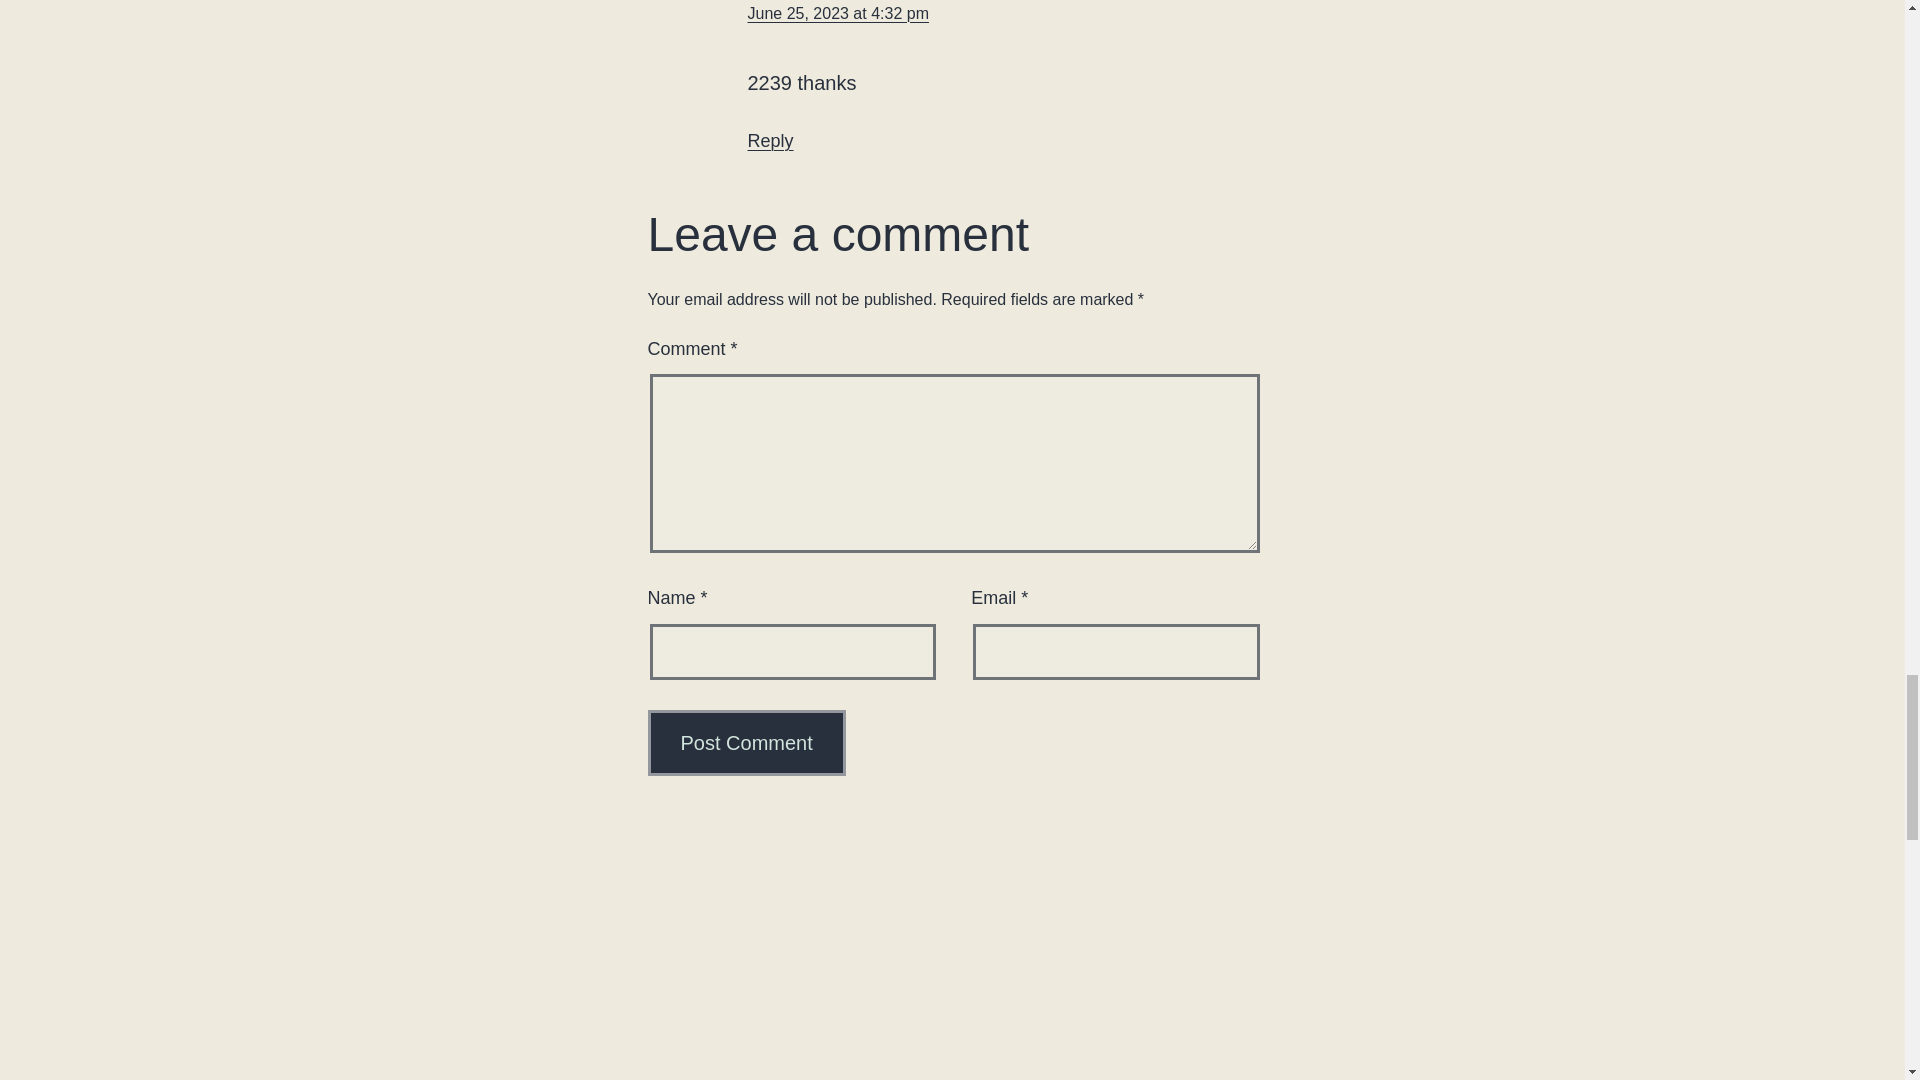  What do you see at coordinates (838, 12) in the screenshot?
I see `June 25, 2023 at 4:32 pm` at bounding box center [838, 12].